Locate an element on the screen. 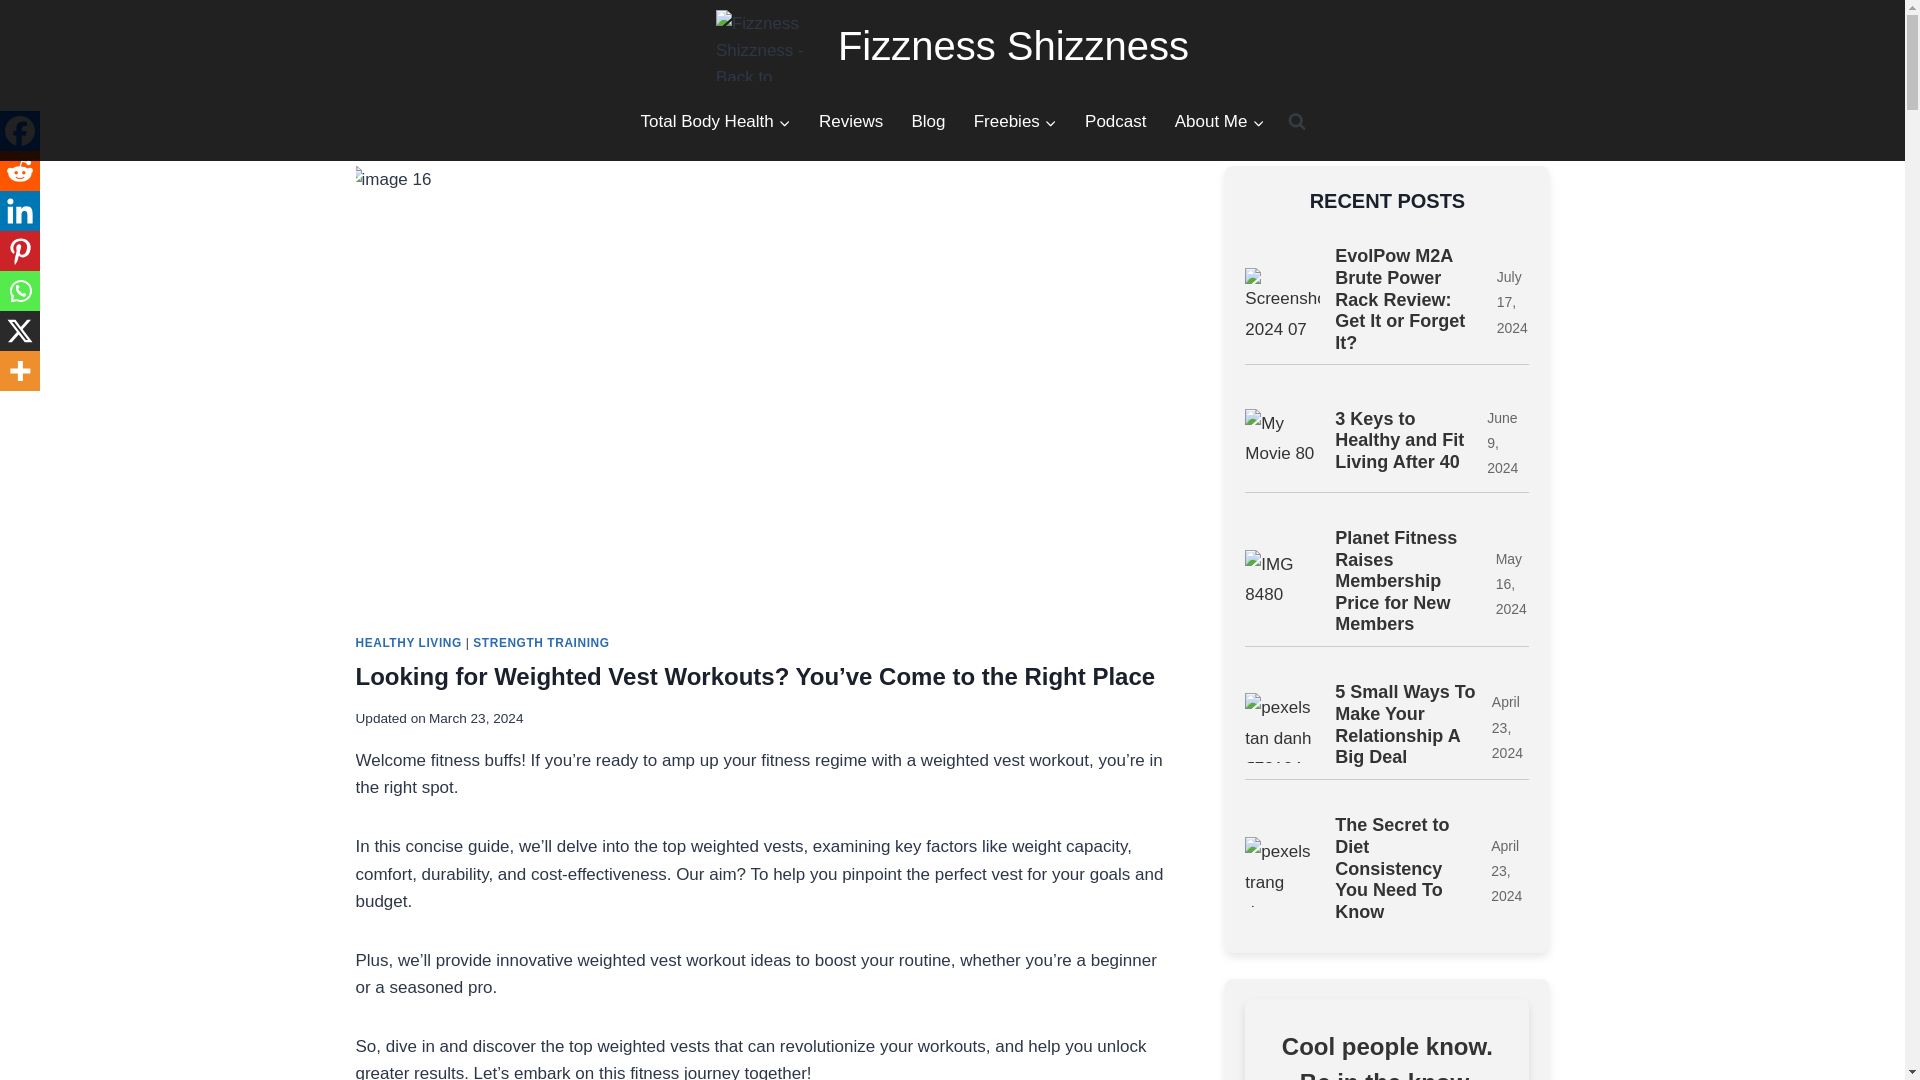  More is located at coordinates (20, 370).